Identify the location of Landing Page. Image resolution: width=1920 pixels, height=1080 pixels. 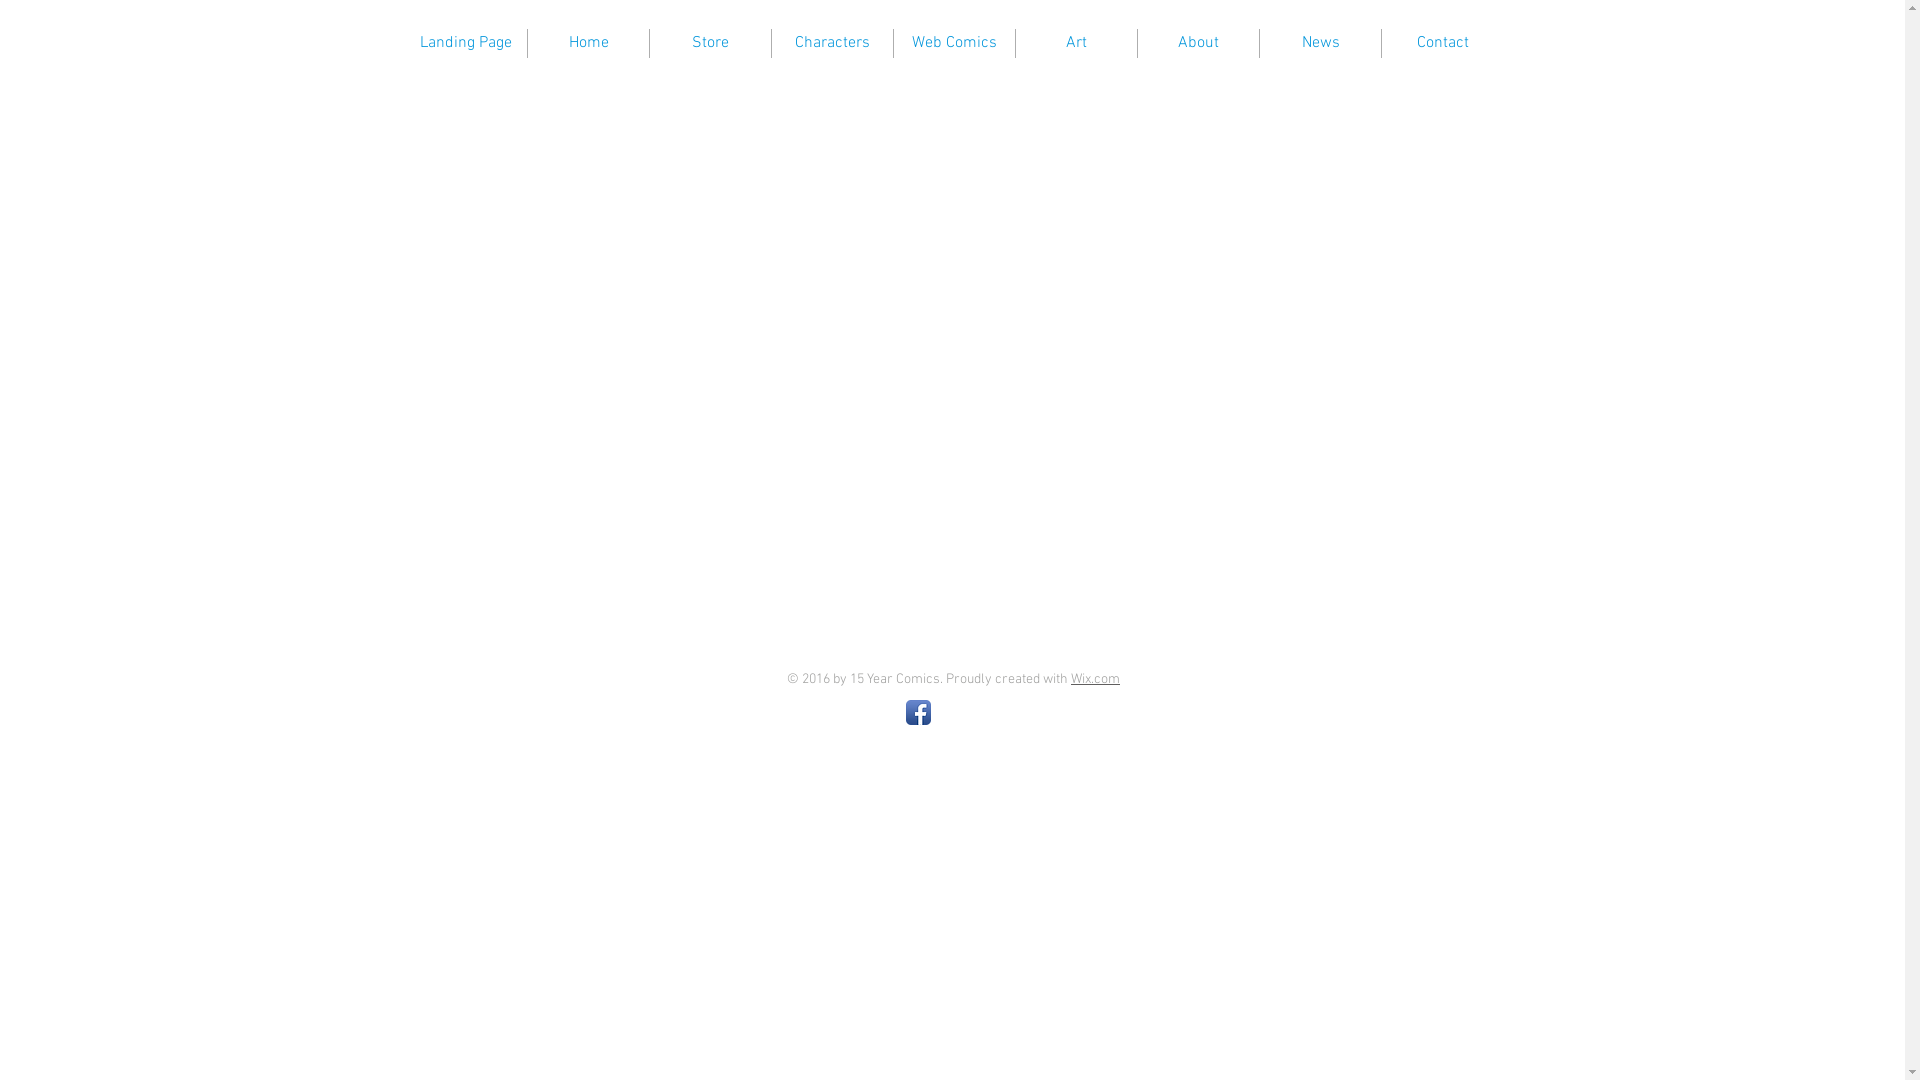
(466, 44).